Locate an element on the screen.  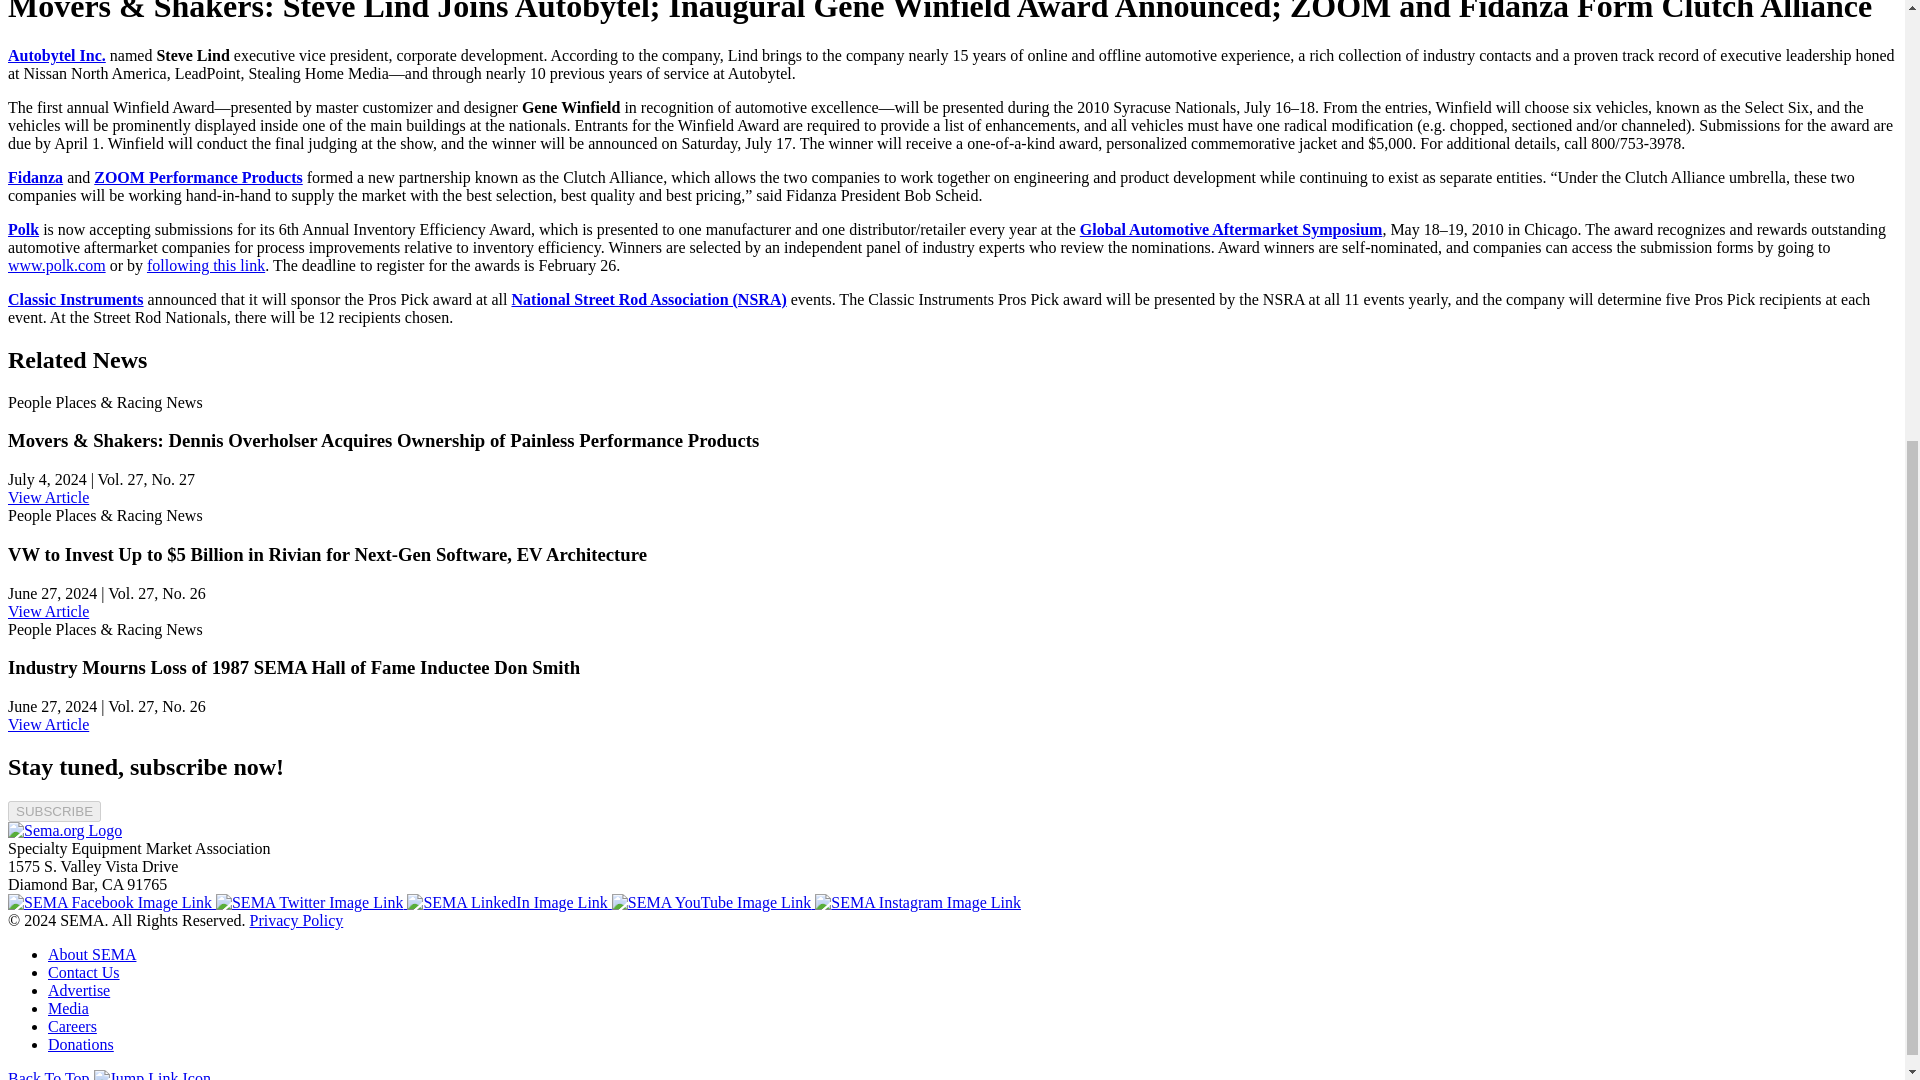
ZOOM Performance Products is located at coordinates (198, 176).